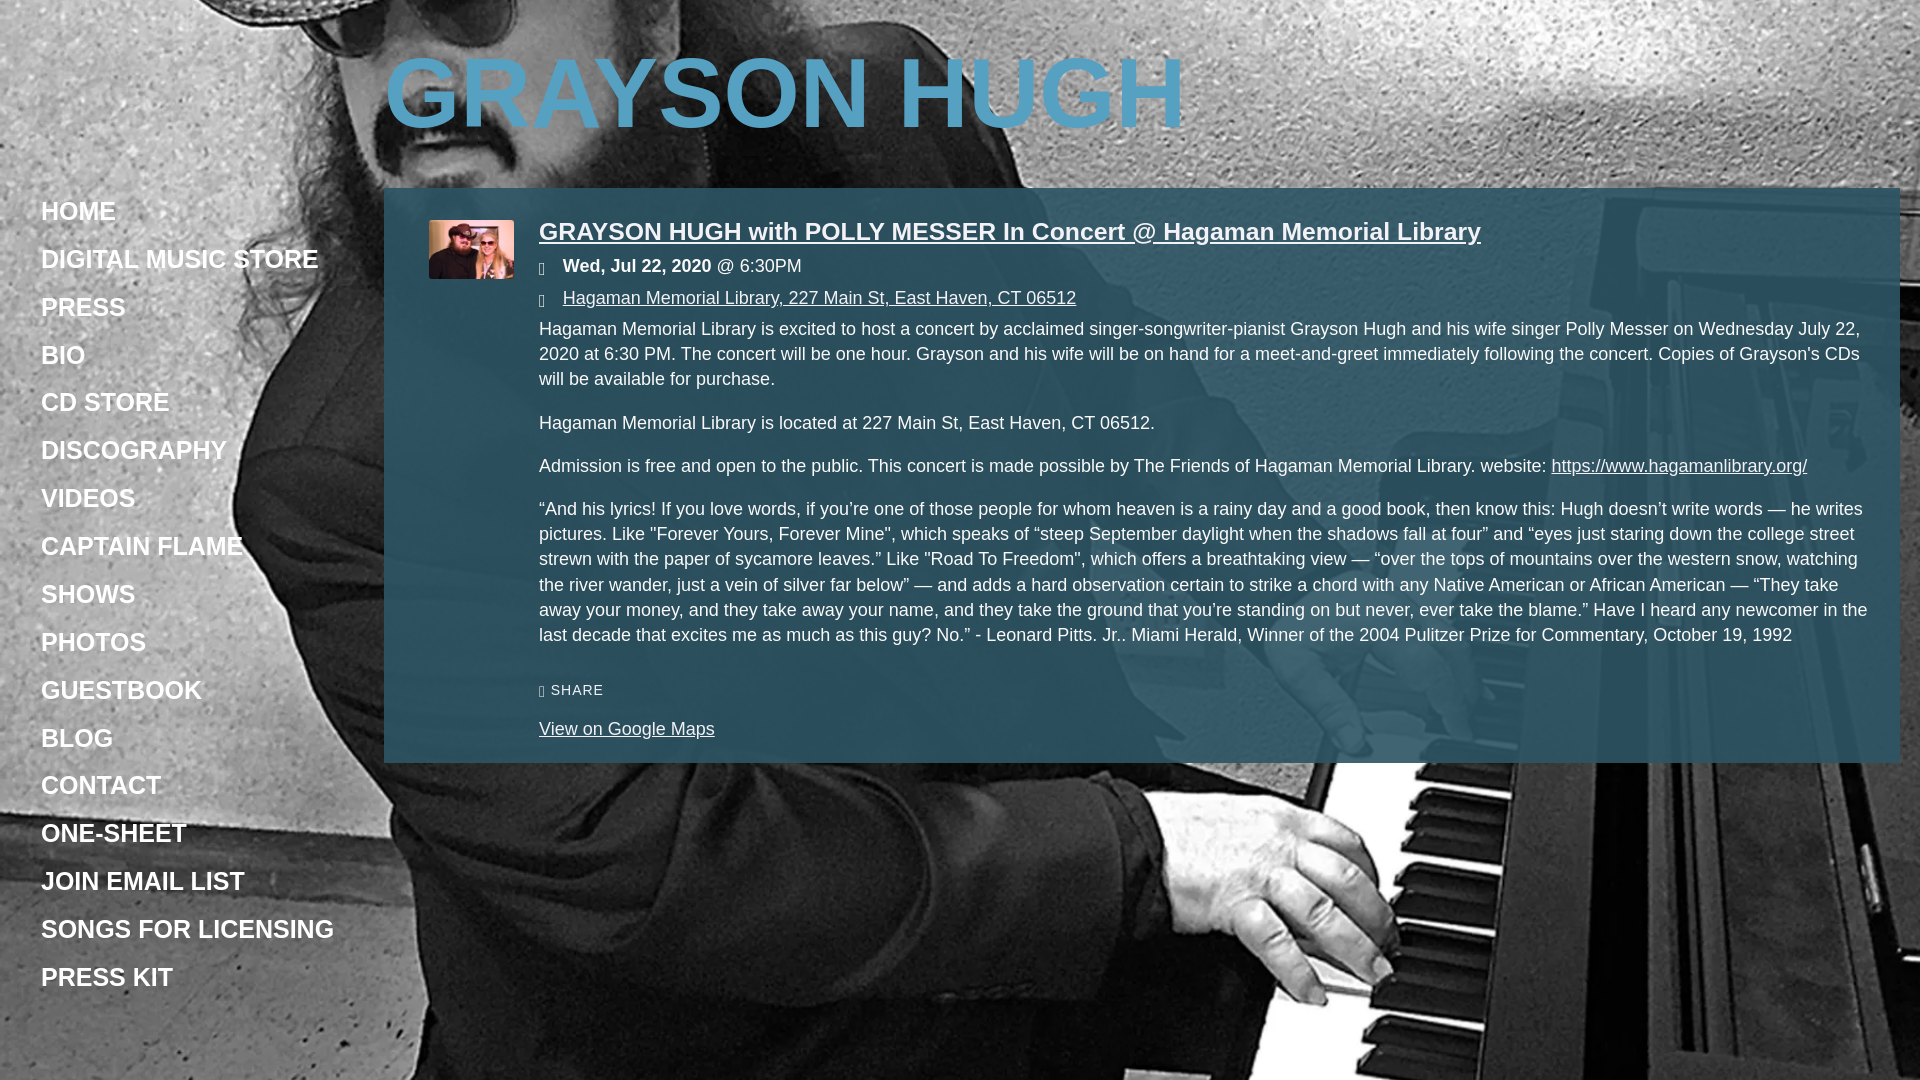 This screenshot has height=1080, width=1920. Describe the element at coordinates (83, 307) in the screenshot. I see `PRESS` at that location.